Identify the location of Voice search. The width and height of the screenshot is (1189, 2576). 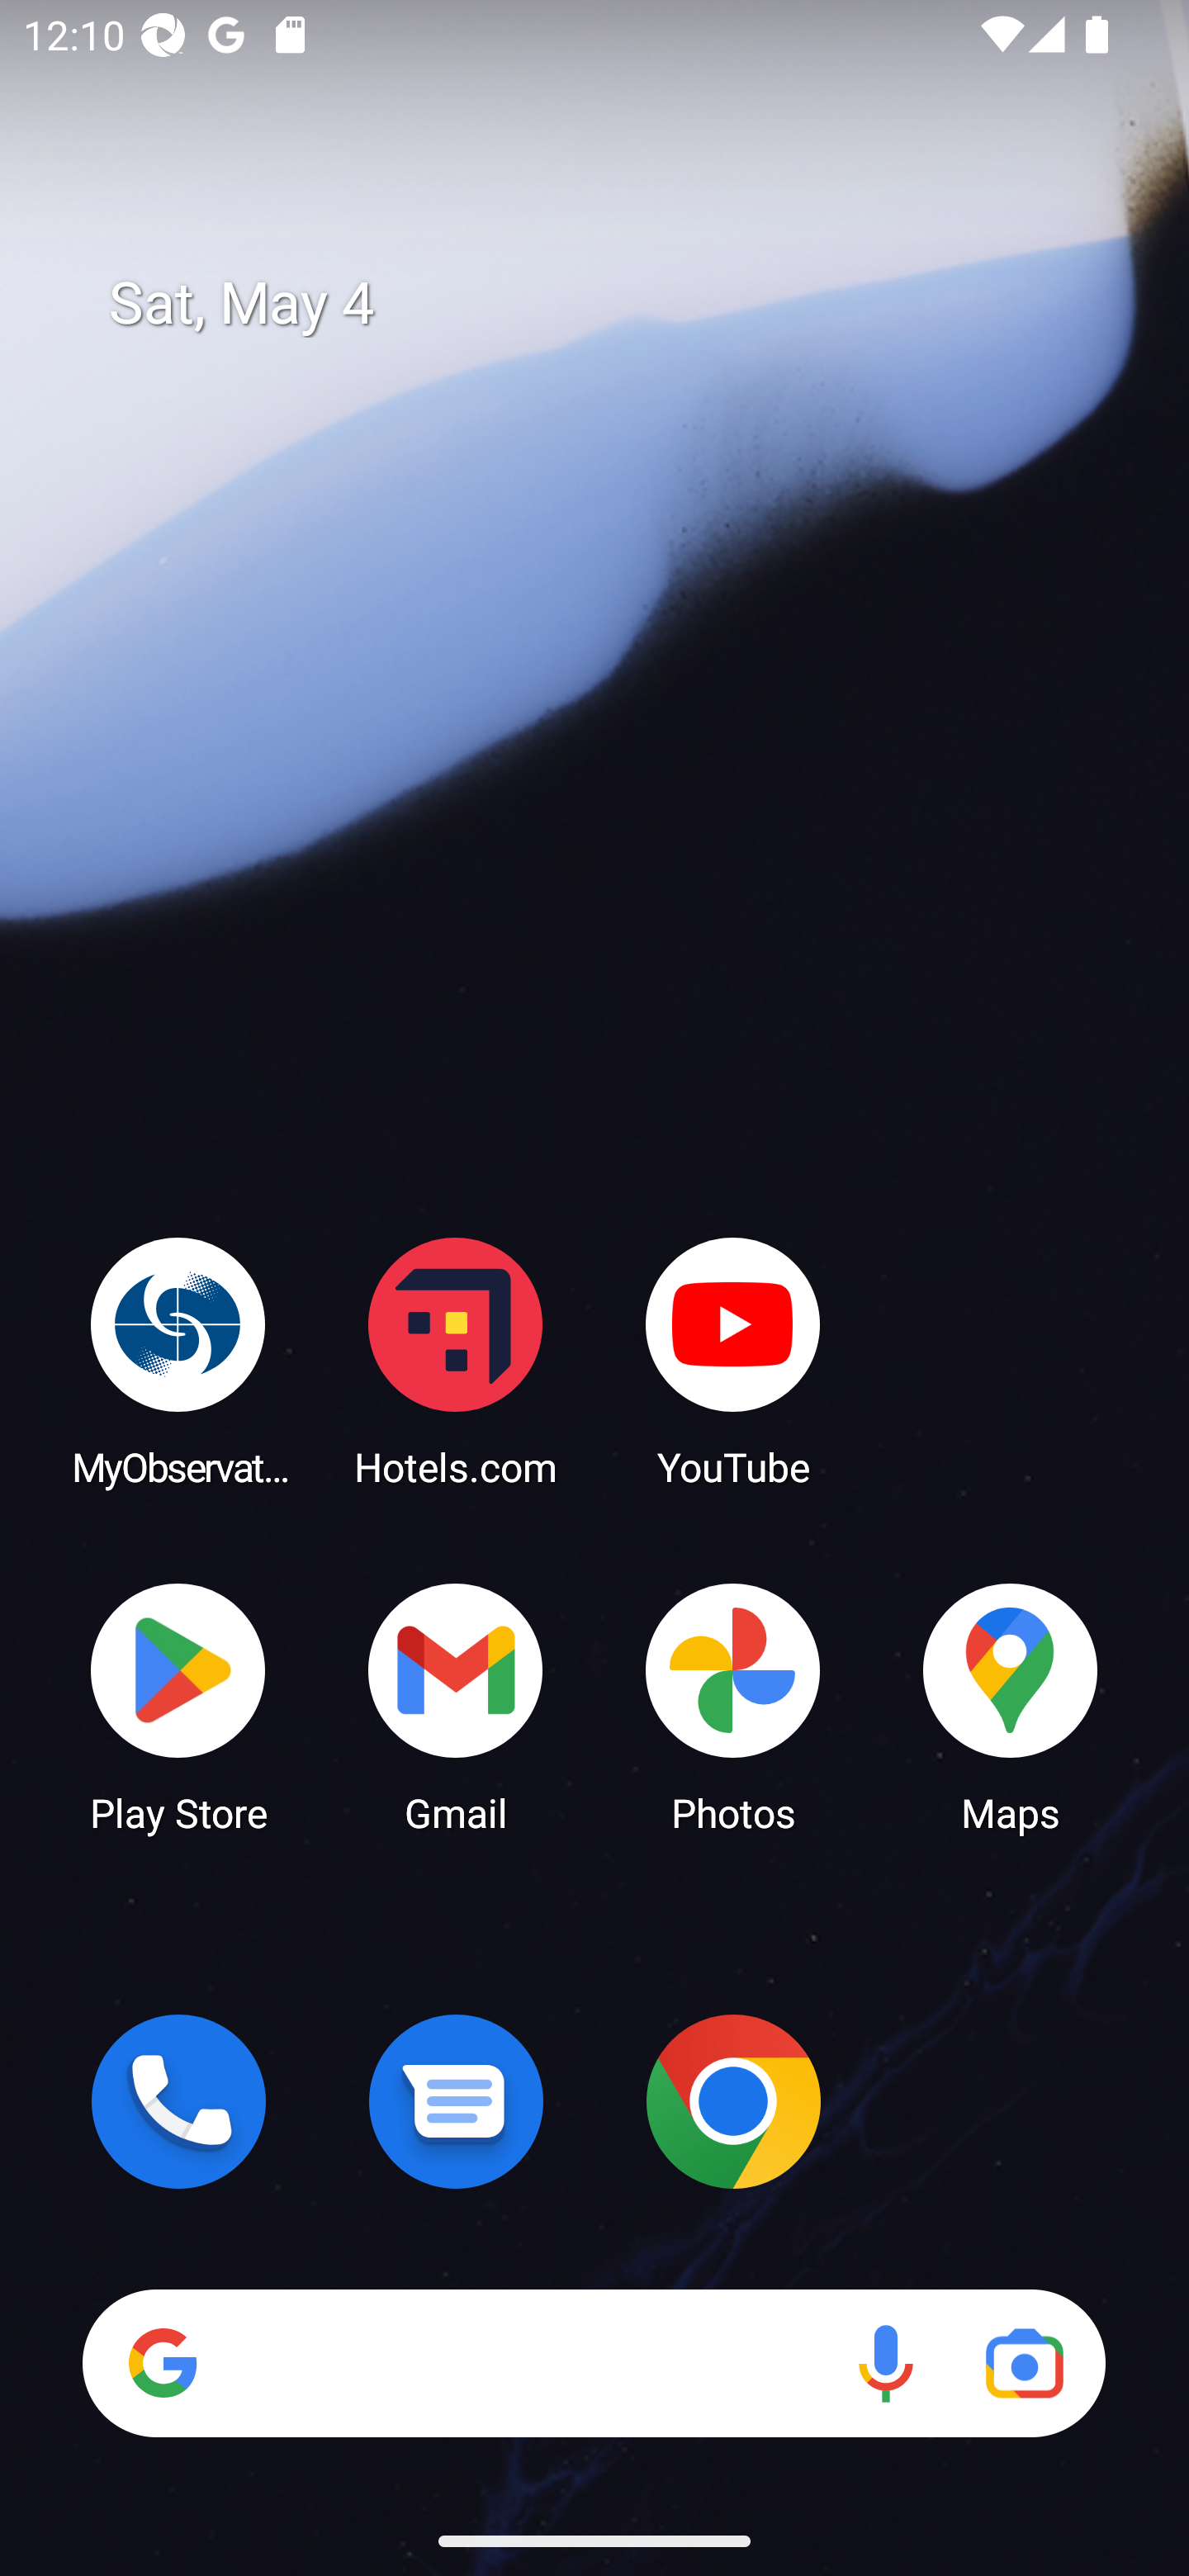
(885, 2363).